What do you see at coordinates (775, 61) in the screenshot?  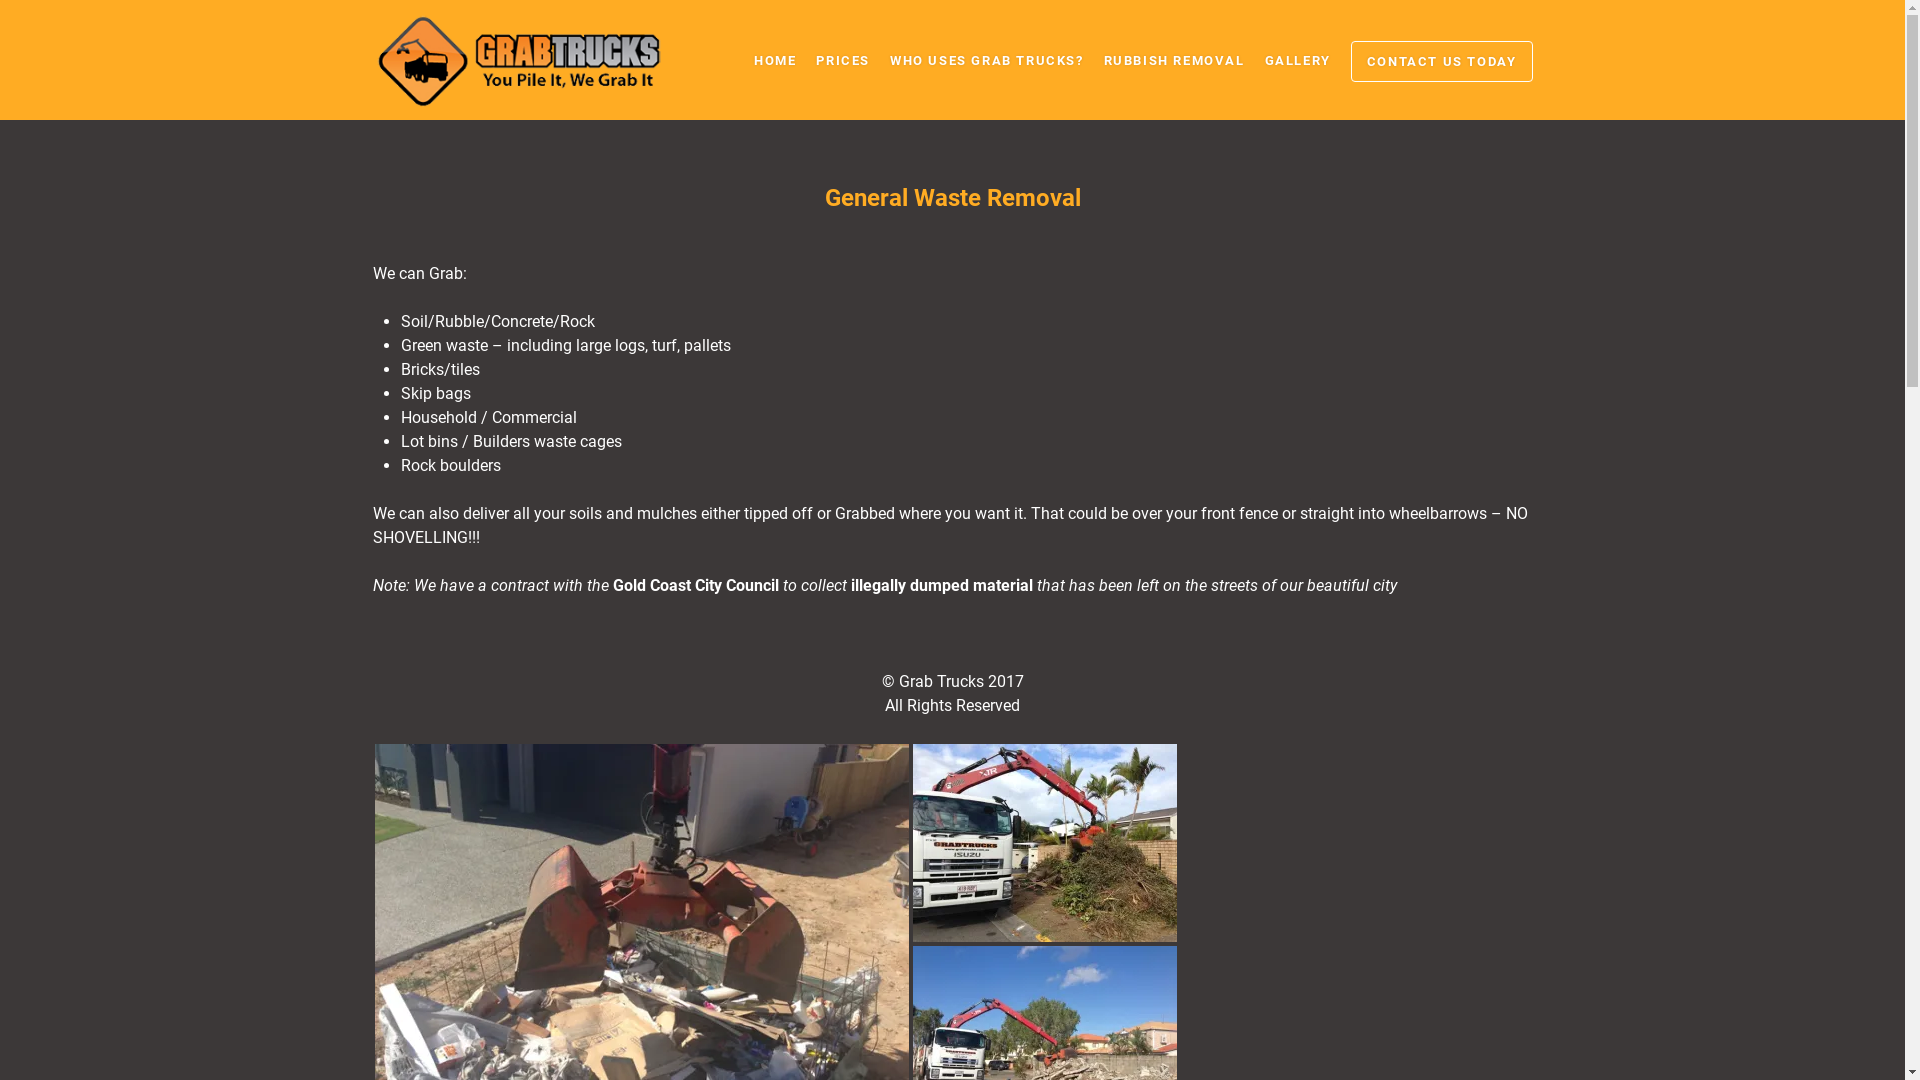 I see `HOME` at bounding box center [775, 61].